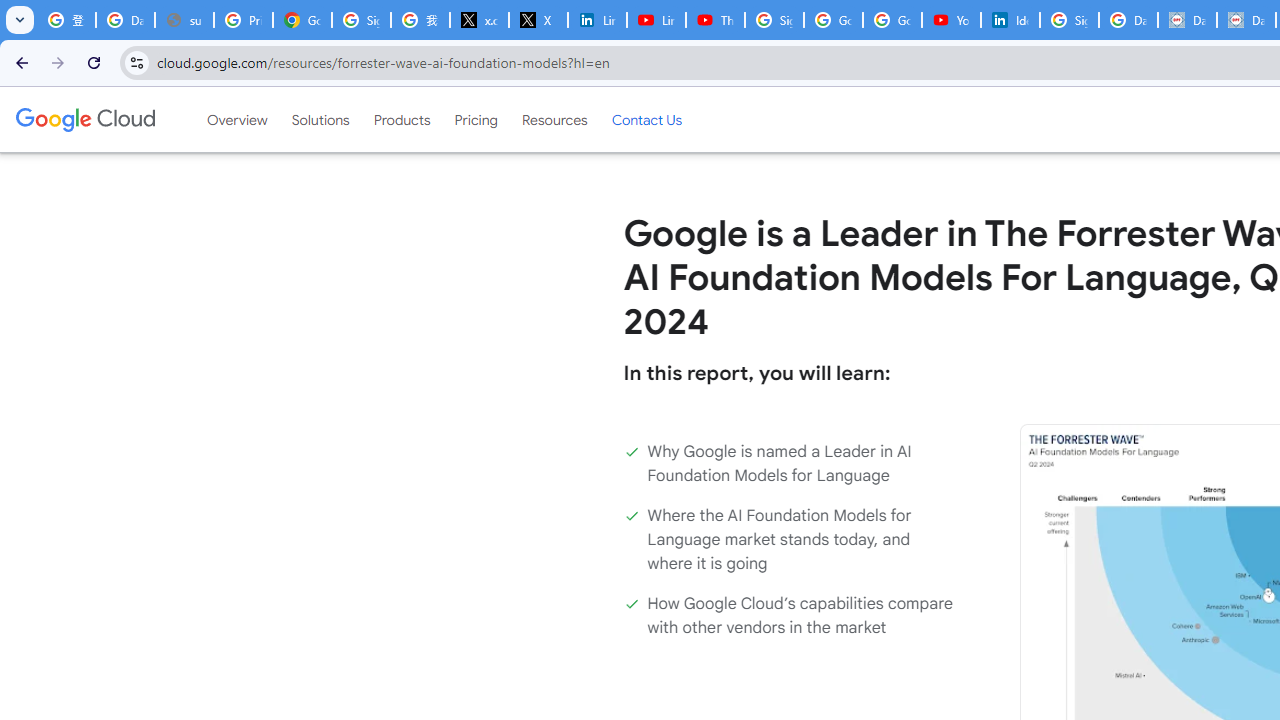 This screenshot has width=1280, height=720. Describe the element at coordinates (1010, 20) in the screenshot. I see `Identity verification via Persona | LinkedIn Help` at that location.